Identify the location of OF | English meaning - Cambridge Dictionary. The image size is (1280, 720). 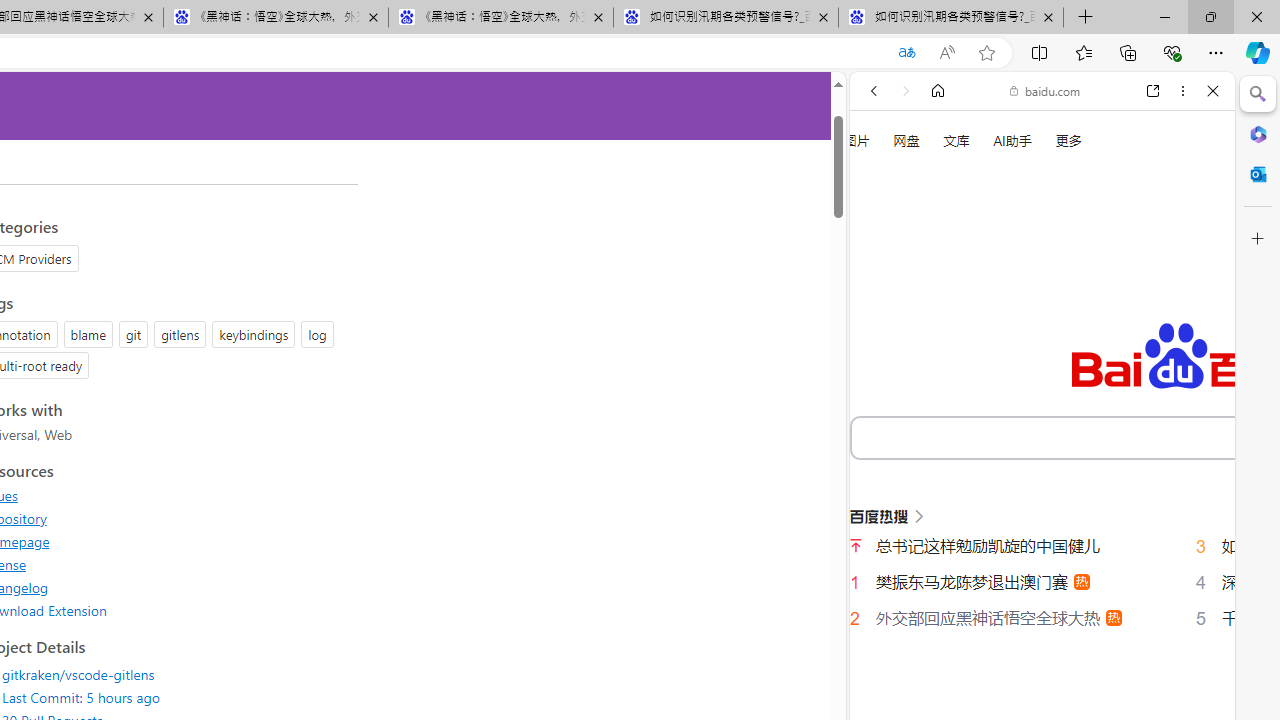
(1034, 419).